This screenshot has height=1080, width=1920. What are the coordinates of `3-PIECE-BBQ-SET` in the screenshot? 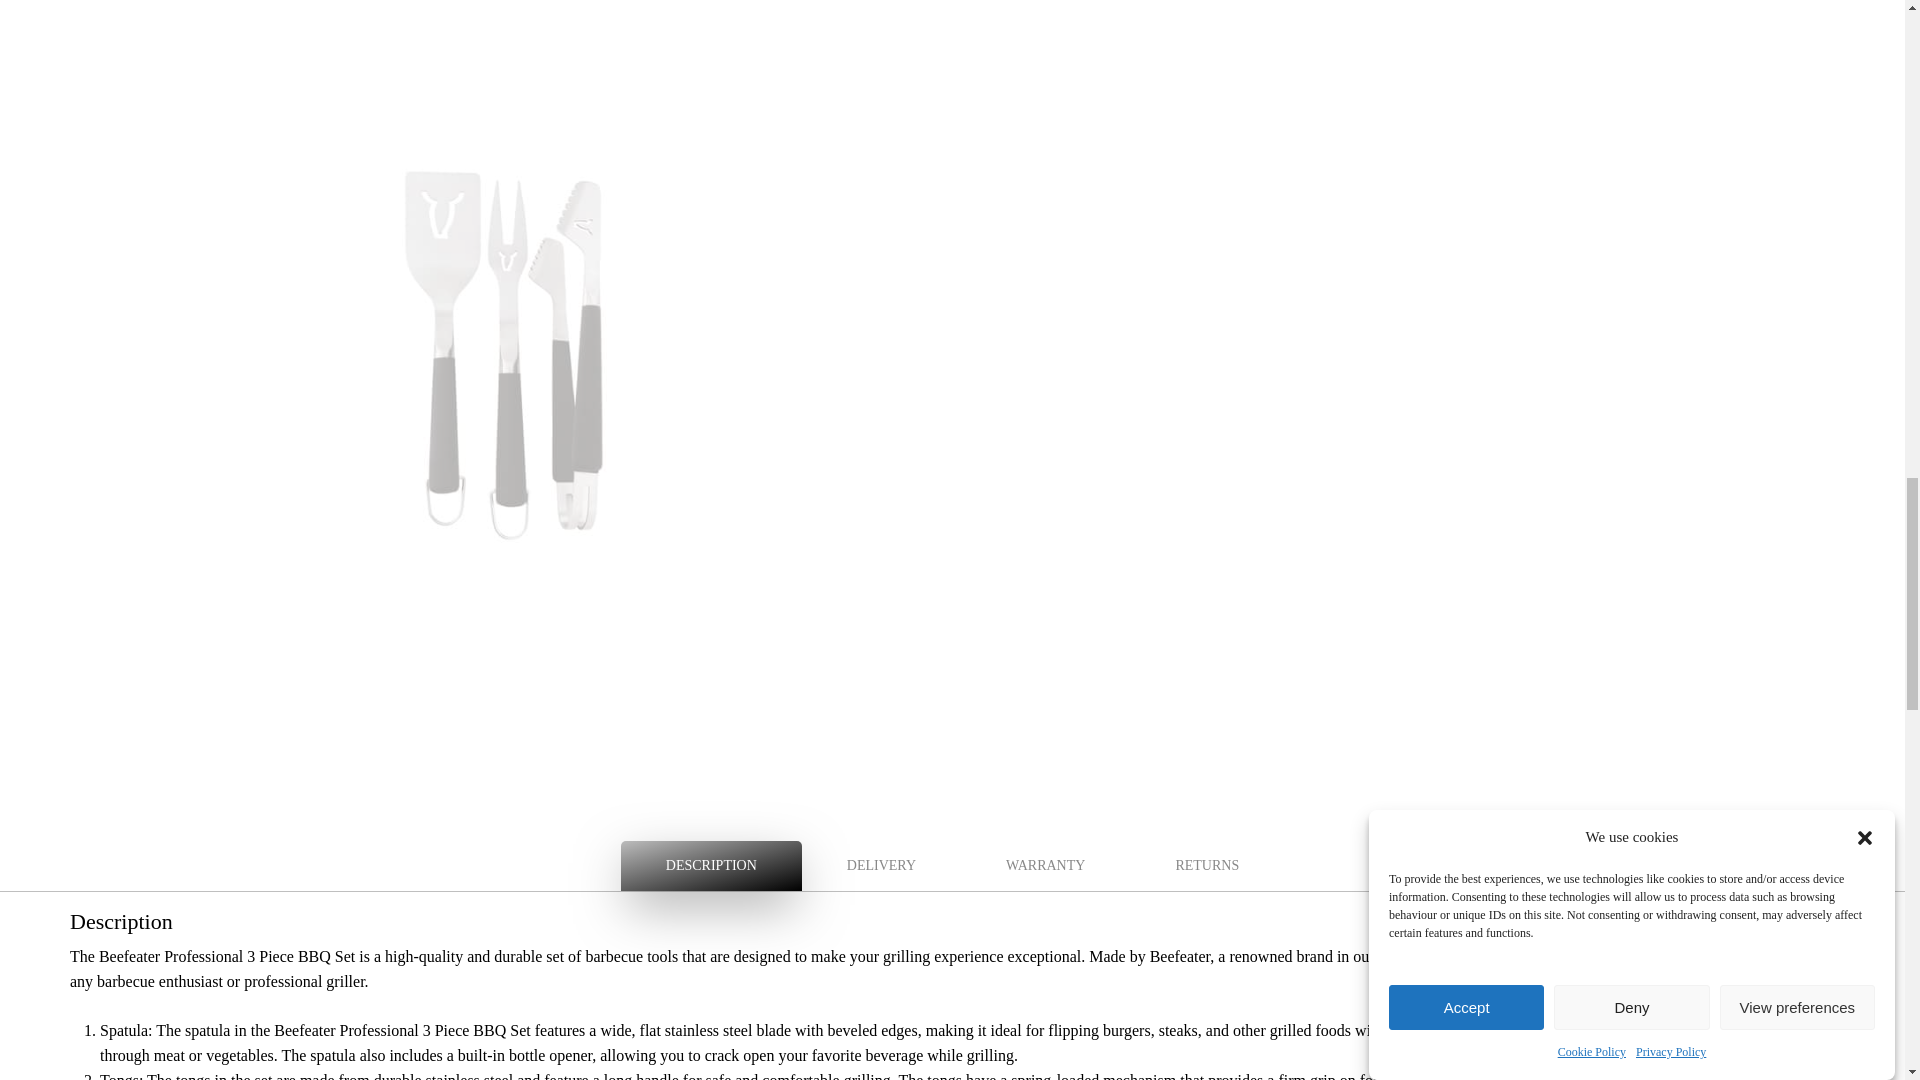 It's located at (510, 49).